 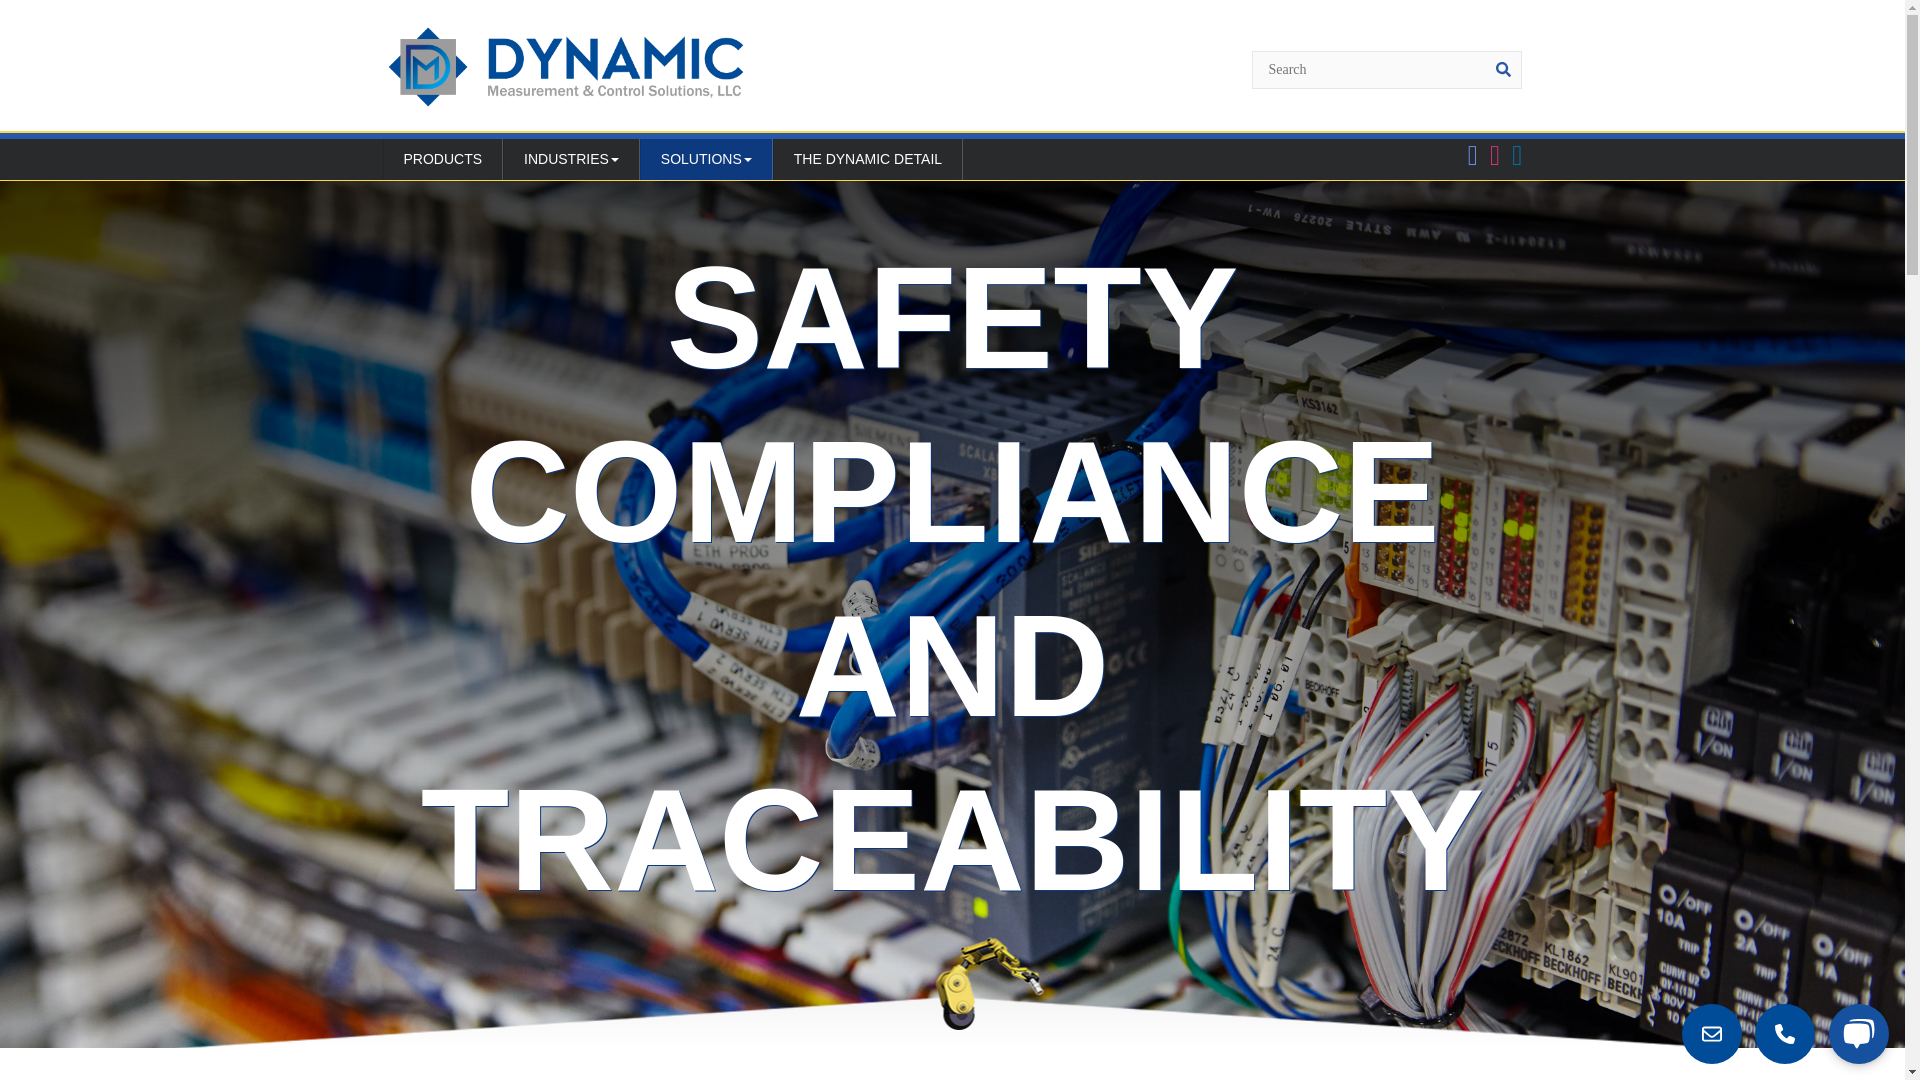 What do you see at coordinates (565, 66) in the screenshot?
I see `Dynamic Measurement and Control Solutions ` at bounding box center [565, 66].